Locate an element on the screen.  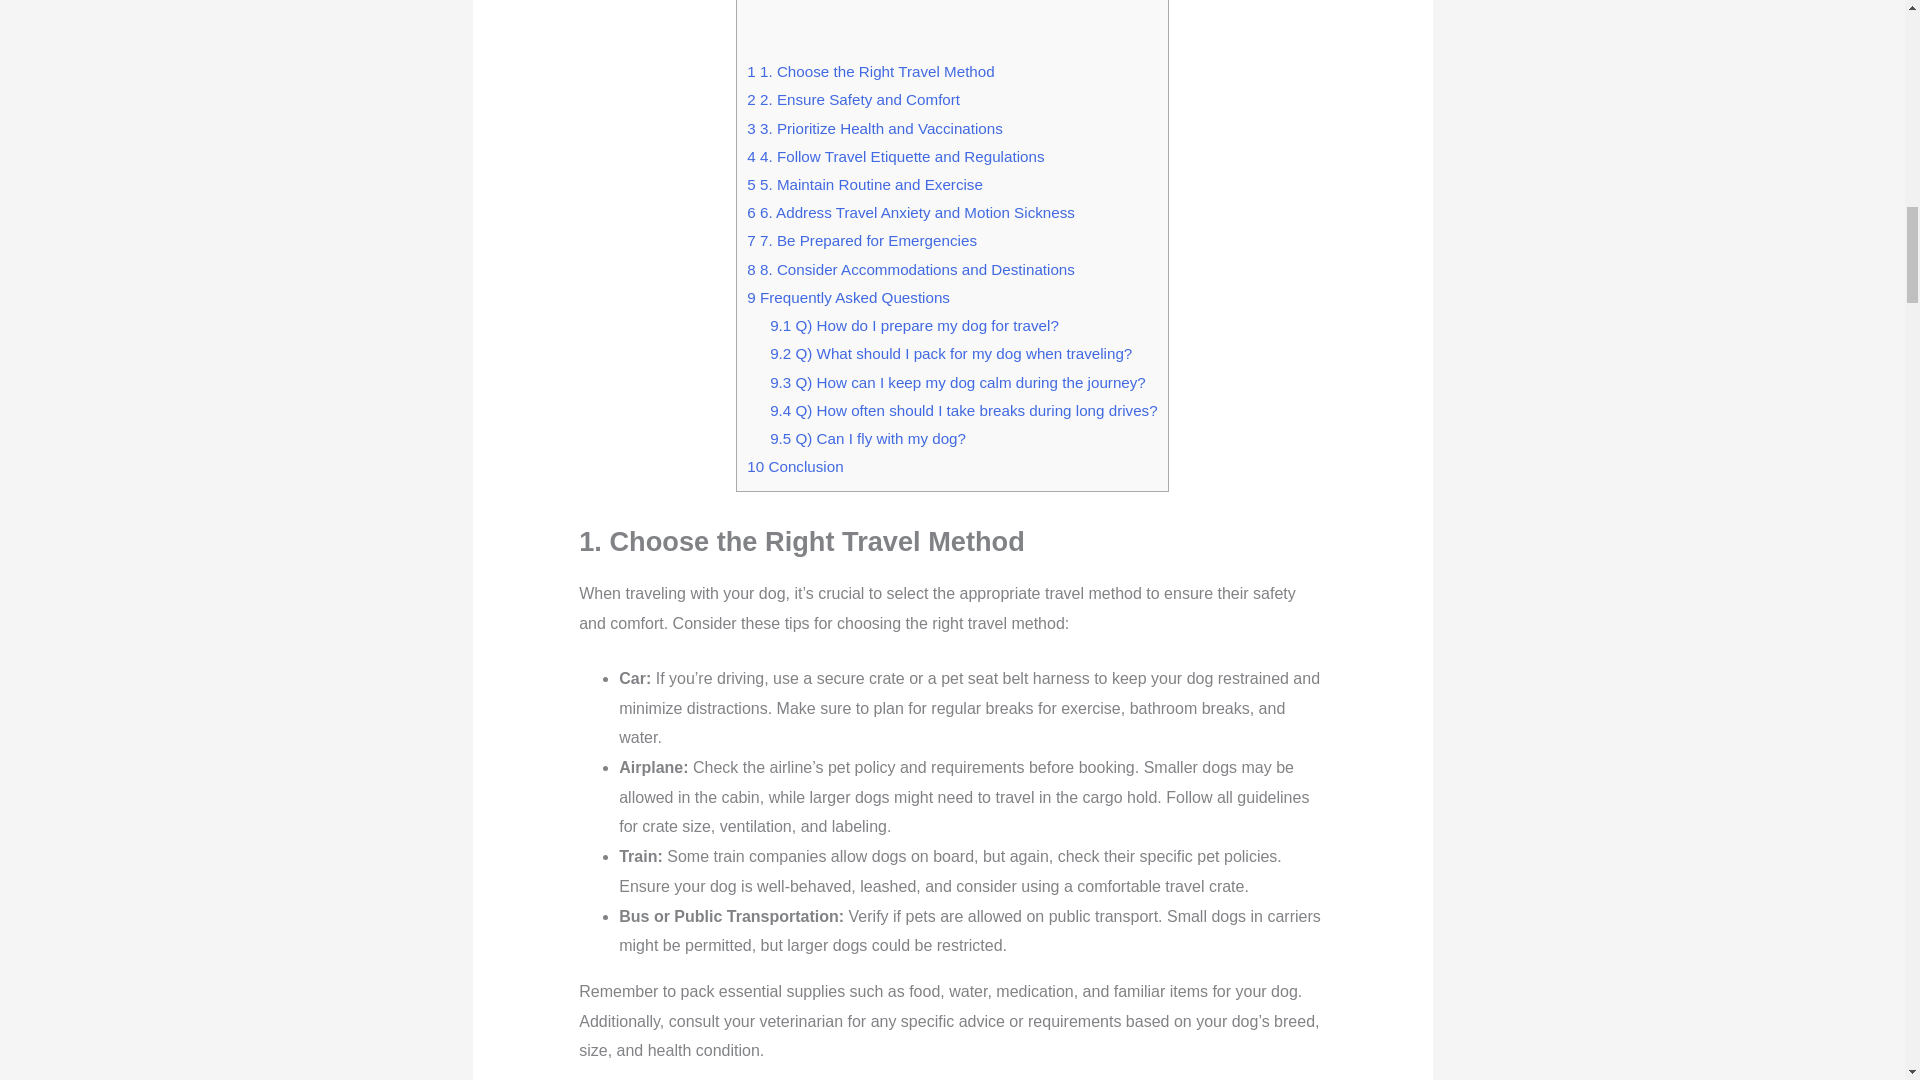
1 1. Choose the Right Travel Method is located at coordinates (870, 70).